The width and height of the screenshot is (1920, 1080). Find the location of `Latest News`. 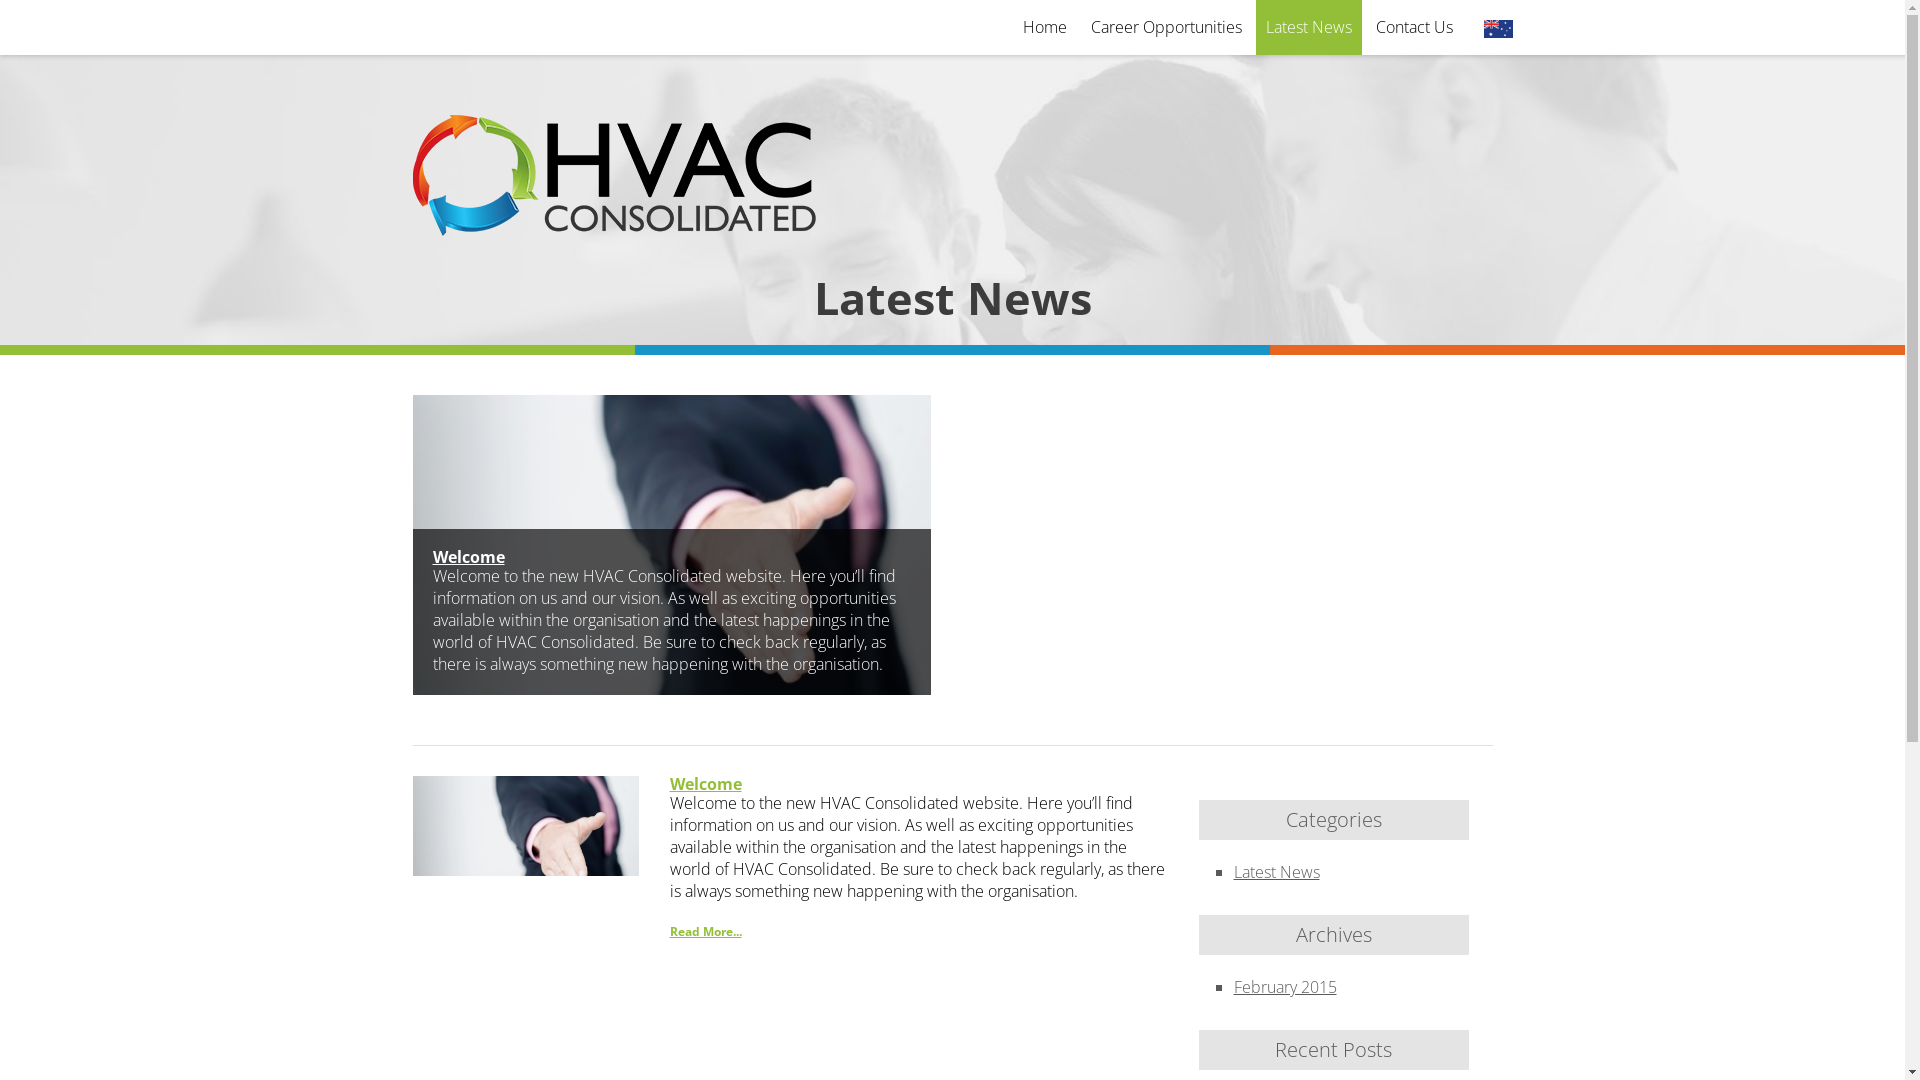

Latest News is located at coordinates (1277, 872).